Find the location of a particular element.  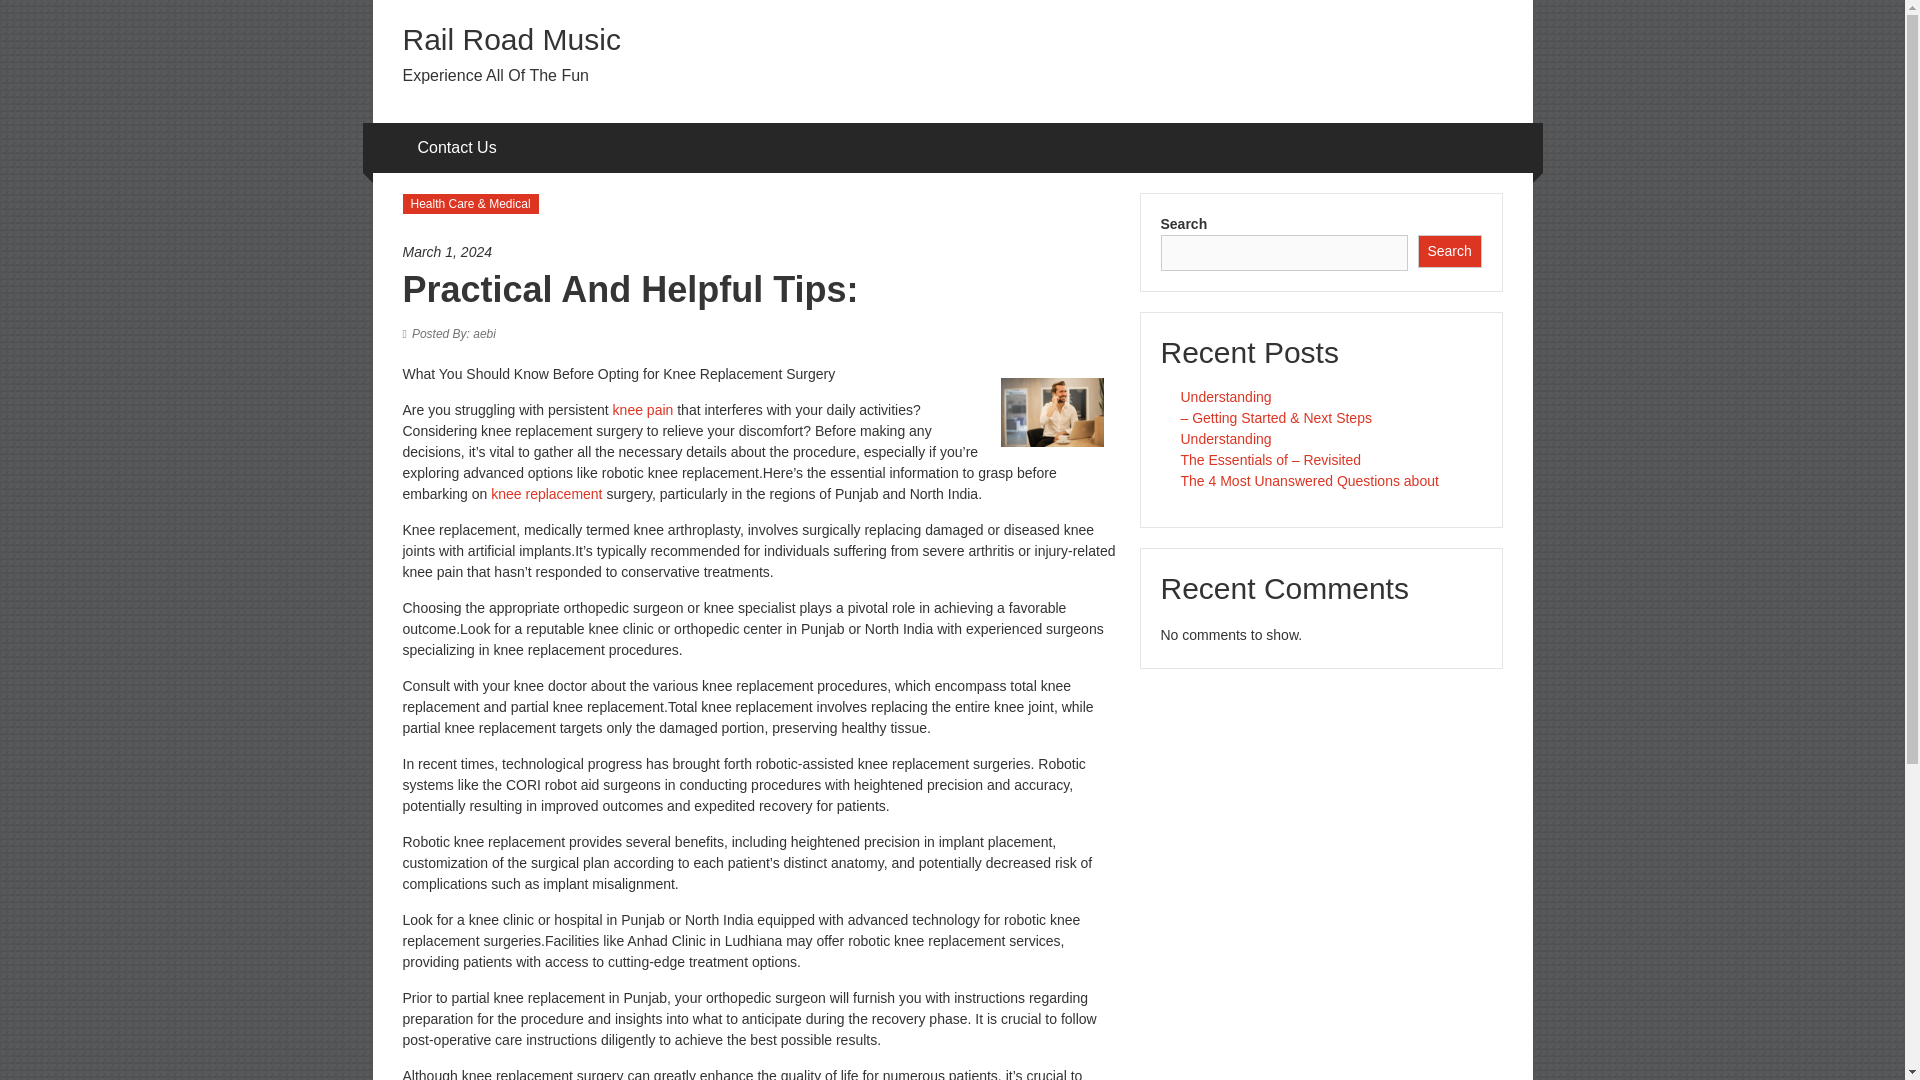

The 4 Most Unanswered Questions about is located at coordinates (1309, 481).